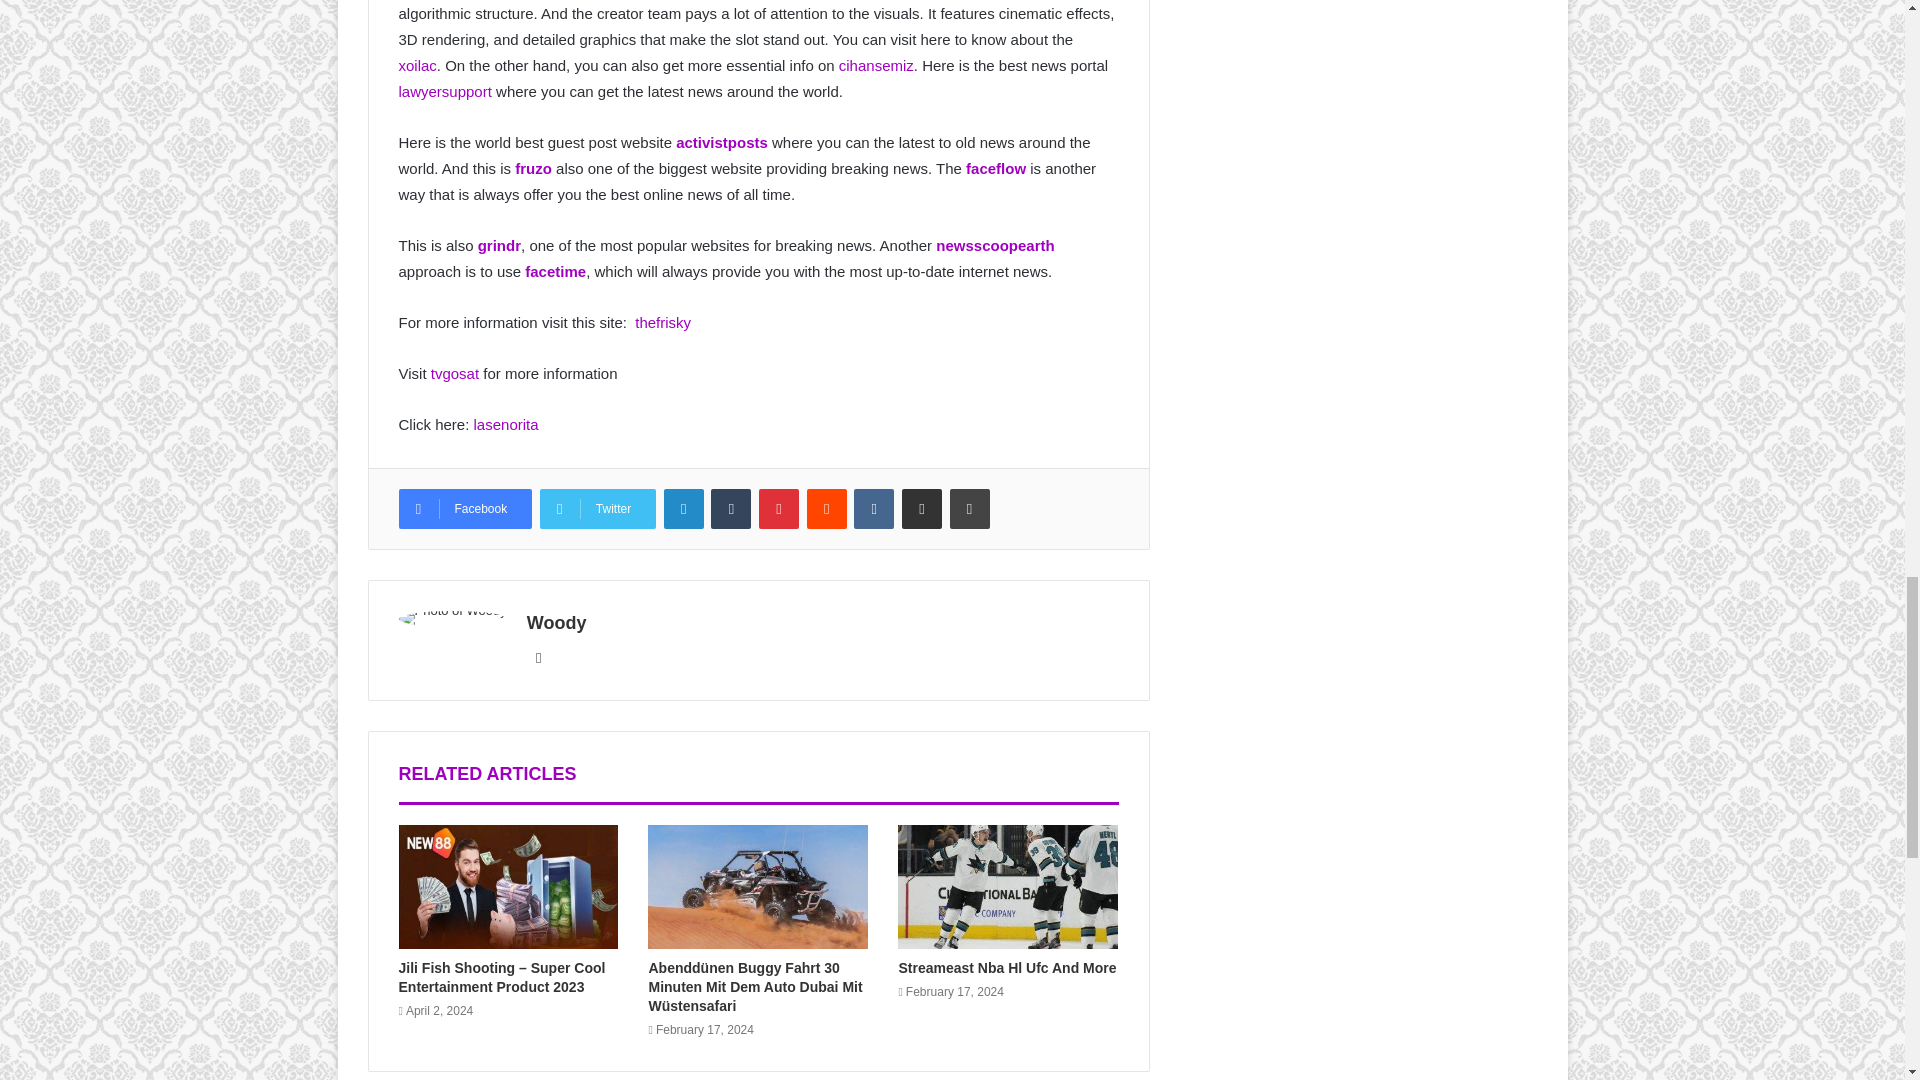 The image size is (1920, 1080). I want to click on Pinterest, so click(778, 509).